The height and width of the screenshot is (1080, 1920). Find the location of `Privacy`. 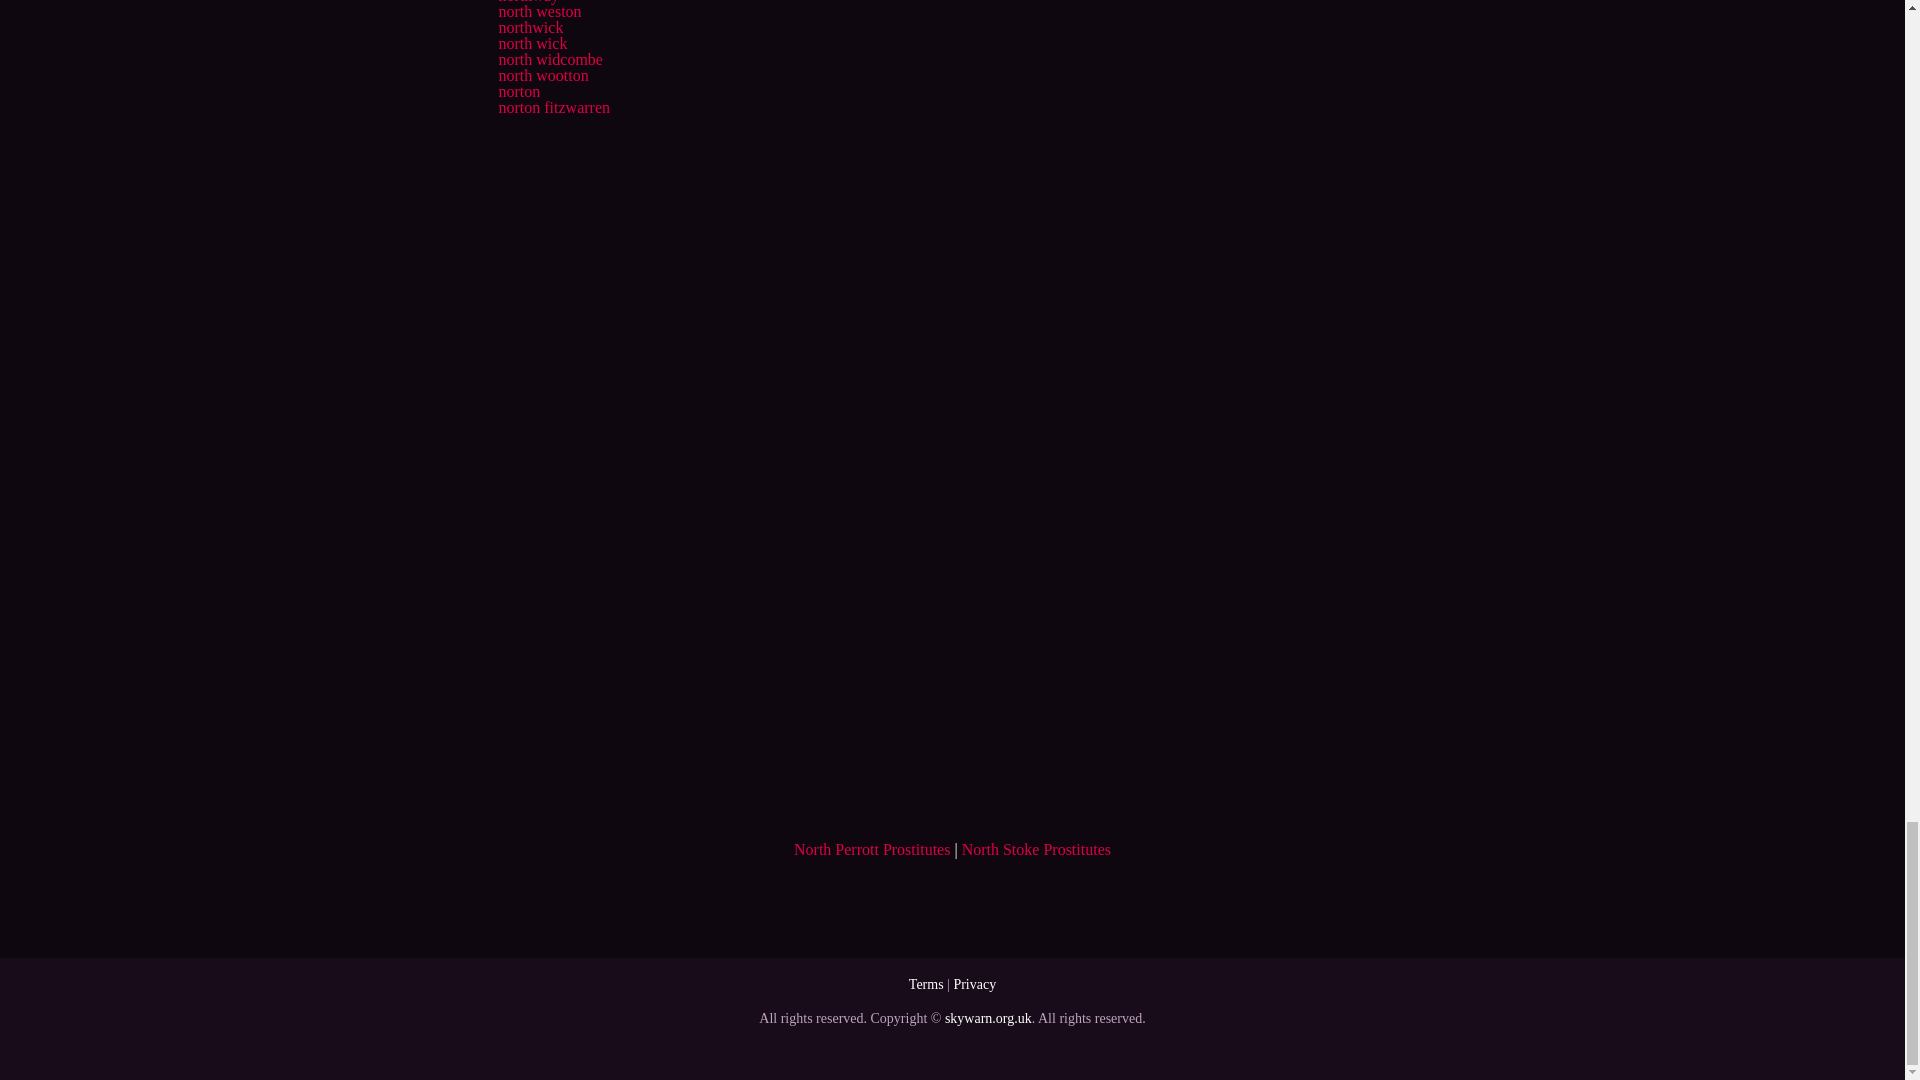

Privacy is located at coordinates (974, 984).